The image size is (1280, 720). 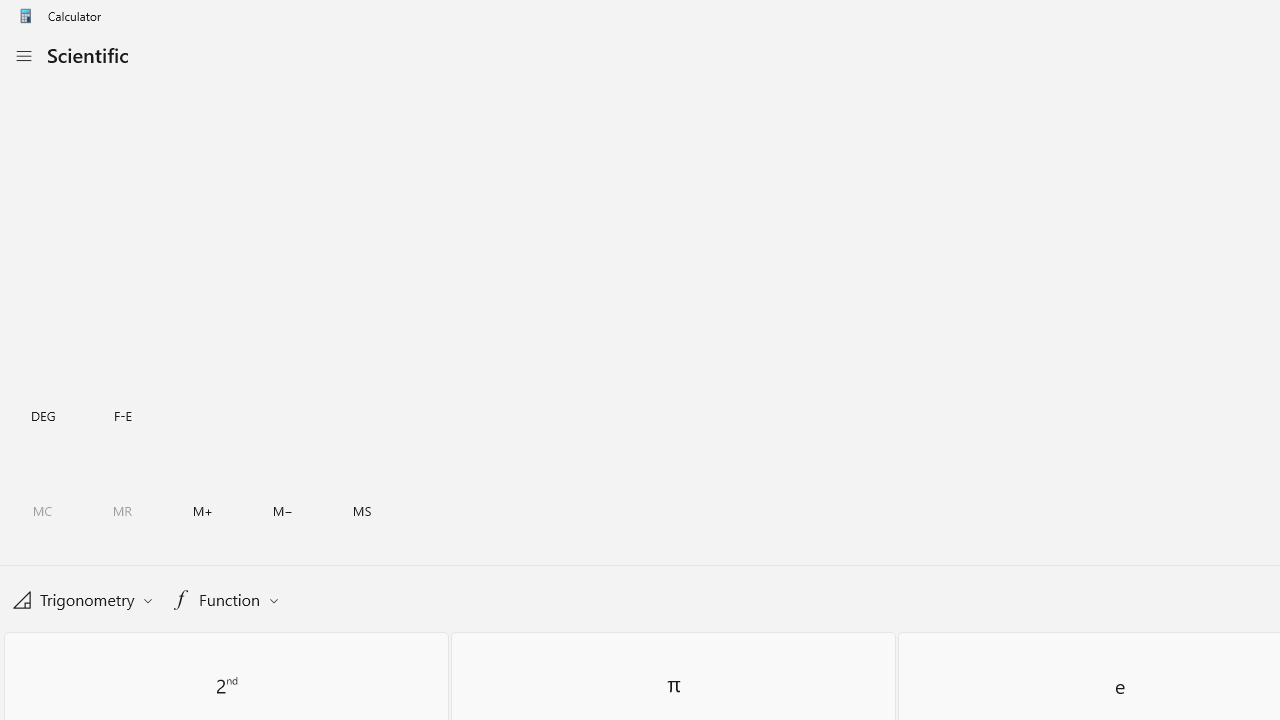 What do you see at coordinates (23, 56) in the screenshot?
I see `Open Navigation` at bounding box center [23, 56].